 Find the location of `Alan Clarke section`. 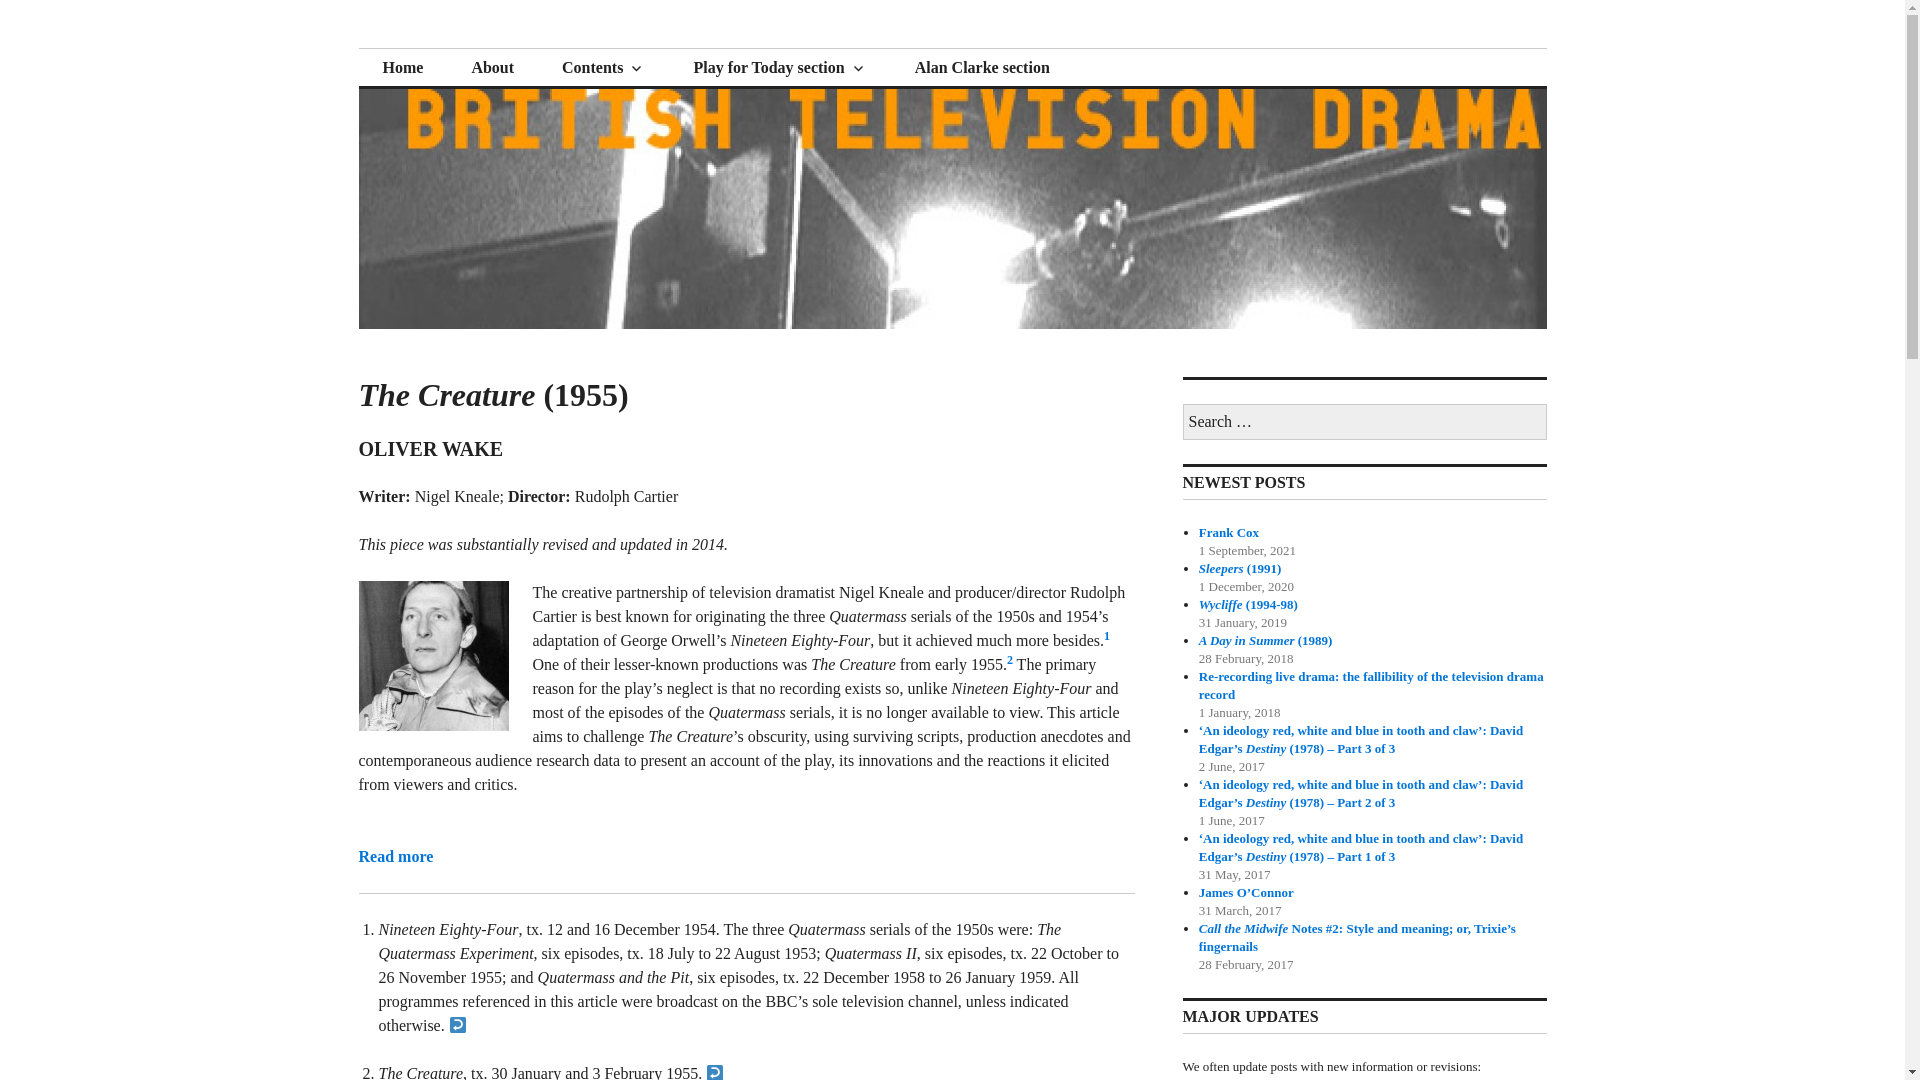

Alan Clarke section is located at coordinates (982, 68).